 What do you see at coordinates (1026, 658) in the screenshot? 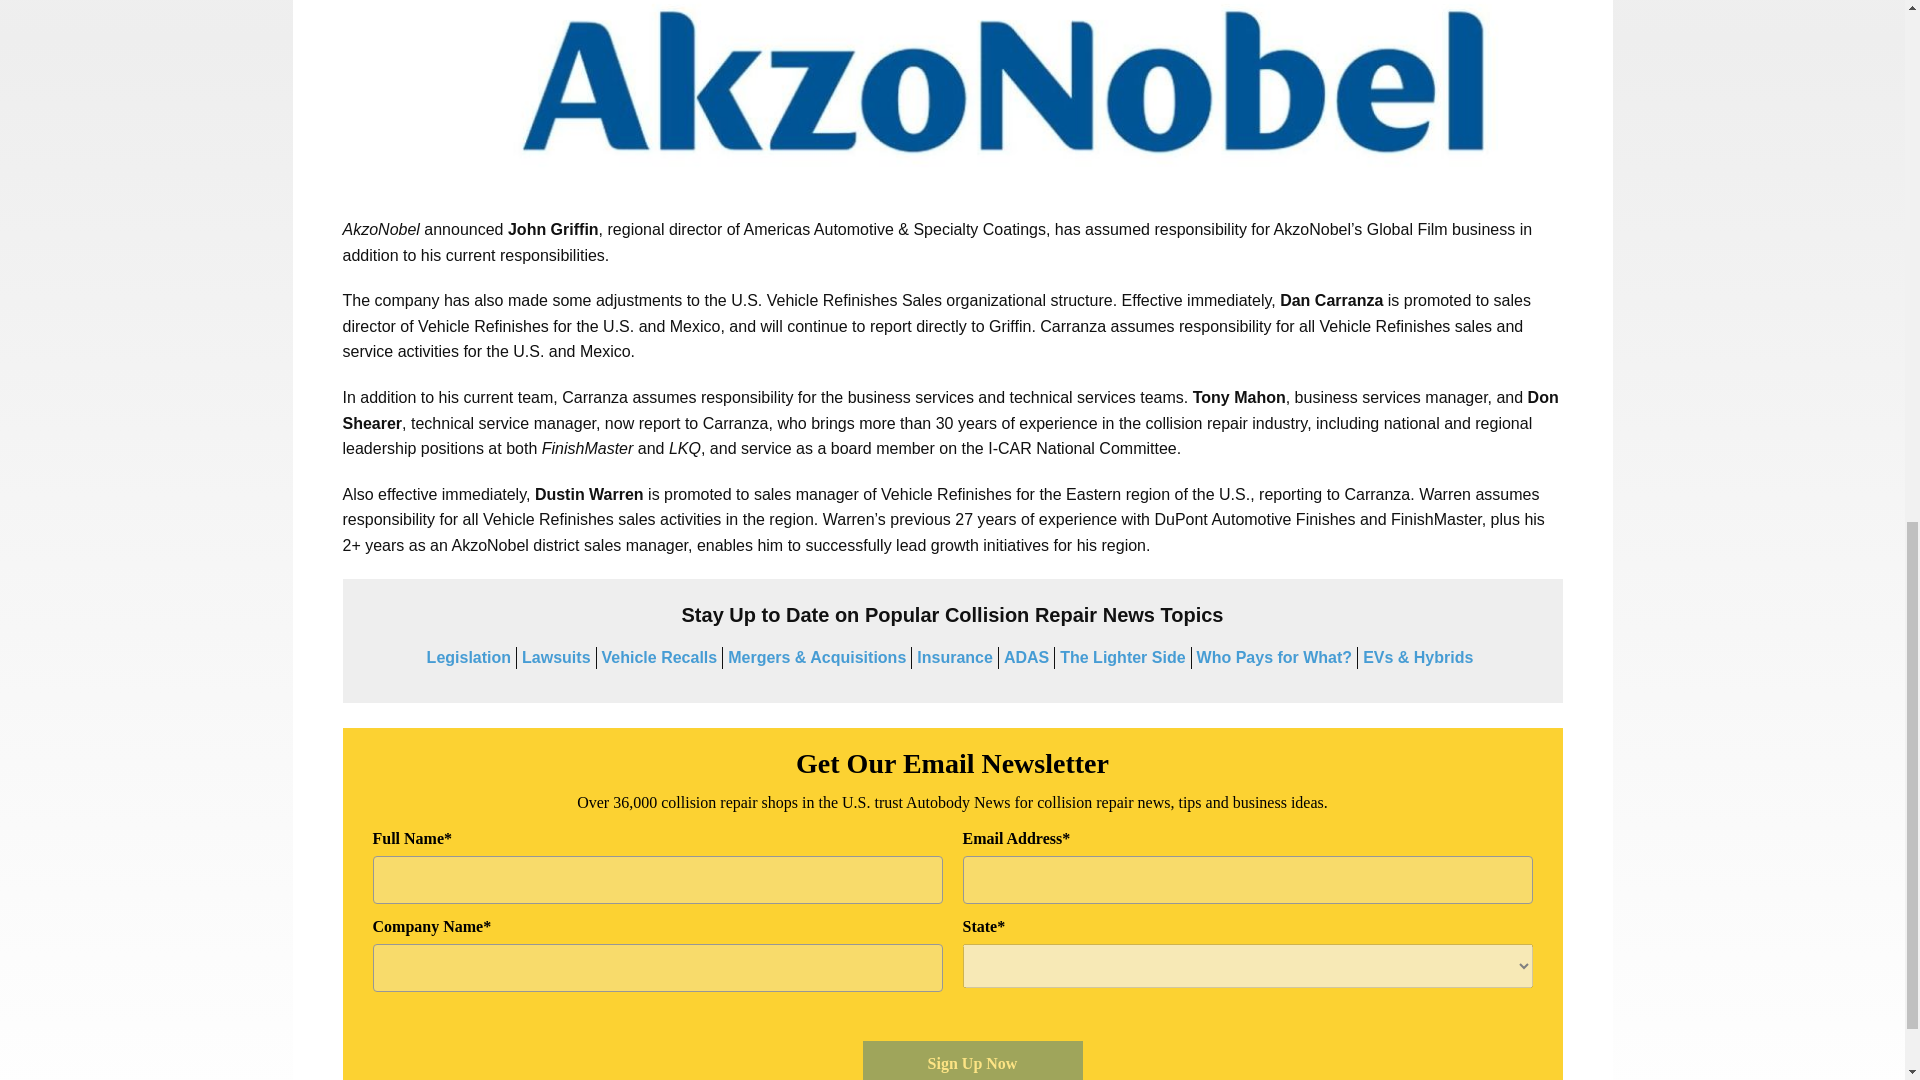
I see `ADAS` at bounding box center [1026, 658].